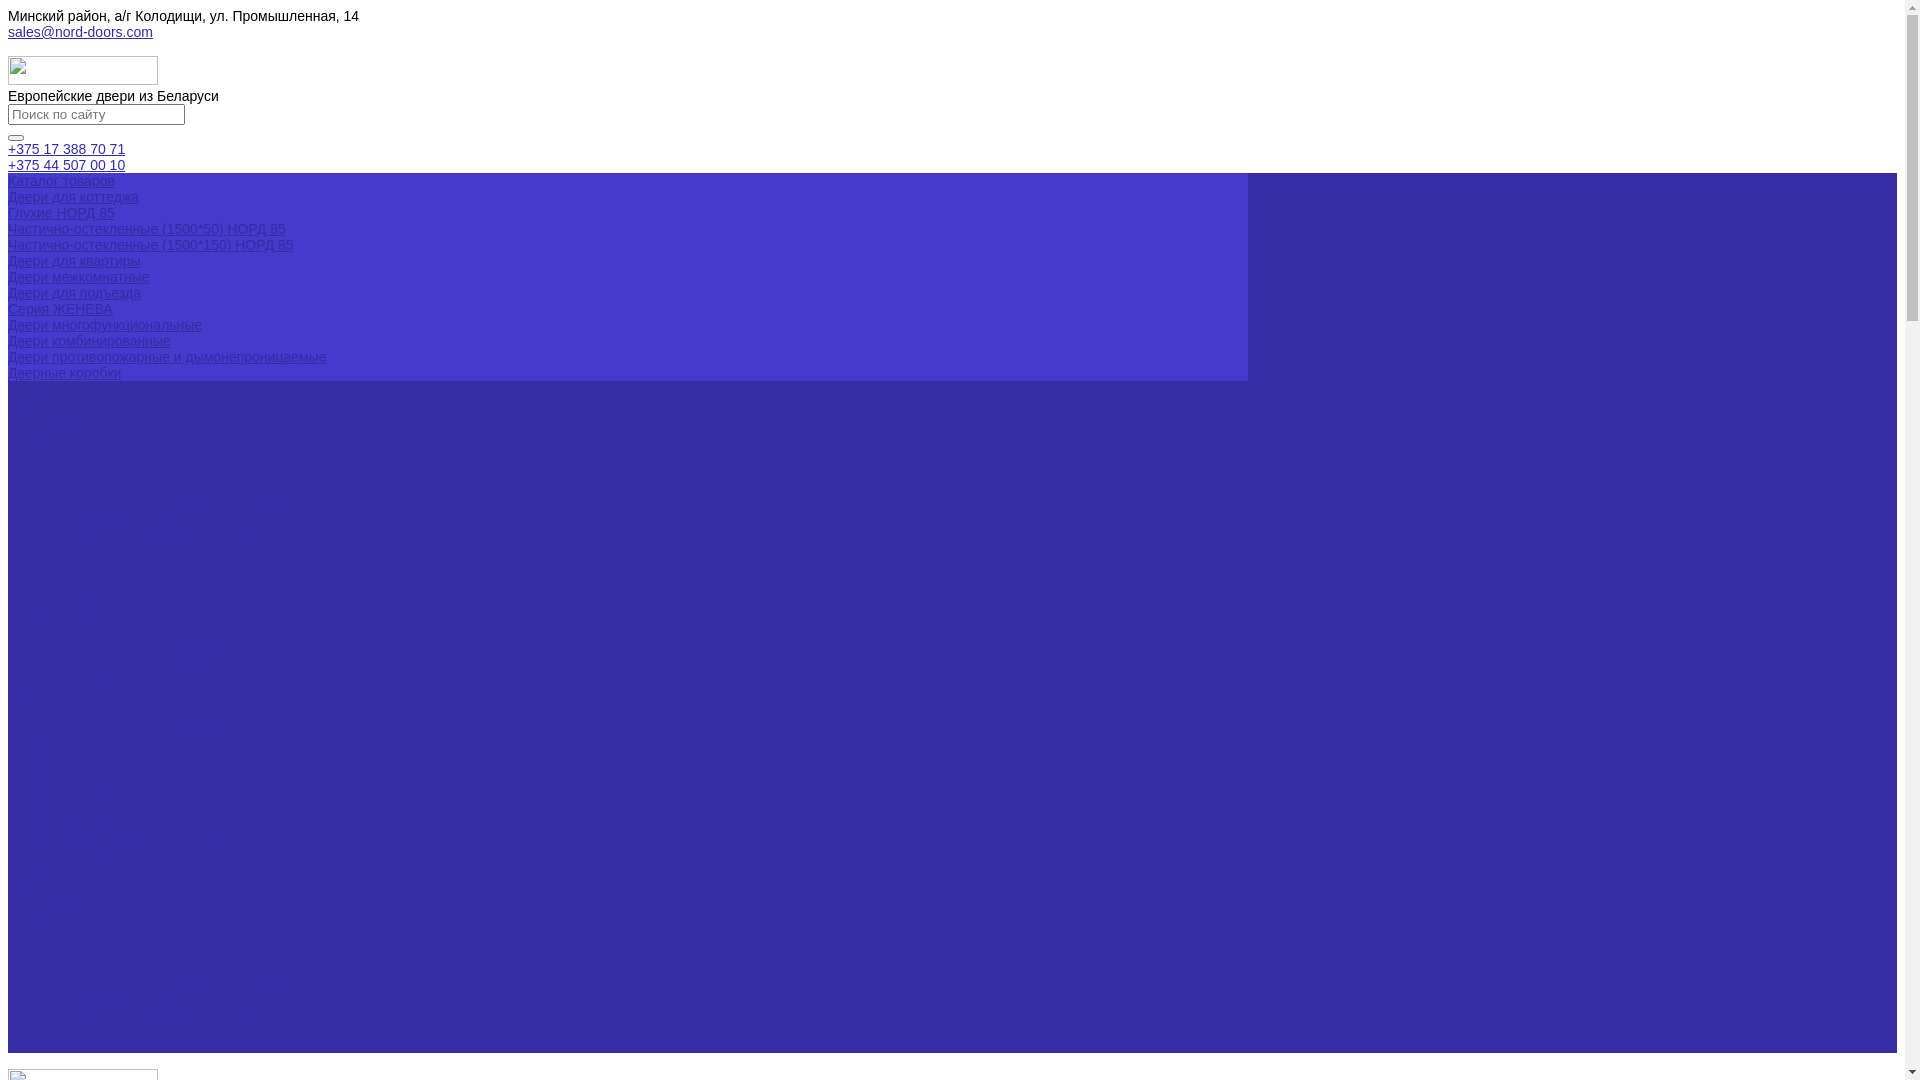  Describe the element at coordinates (628, 581) in the screenshot. I see `...` at that location.